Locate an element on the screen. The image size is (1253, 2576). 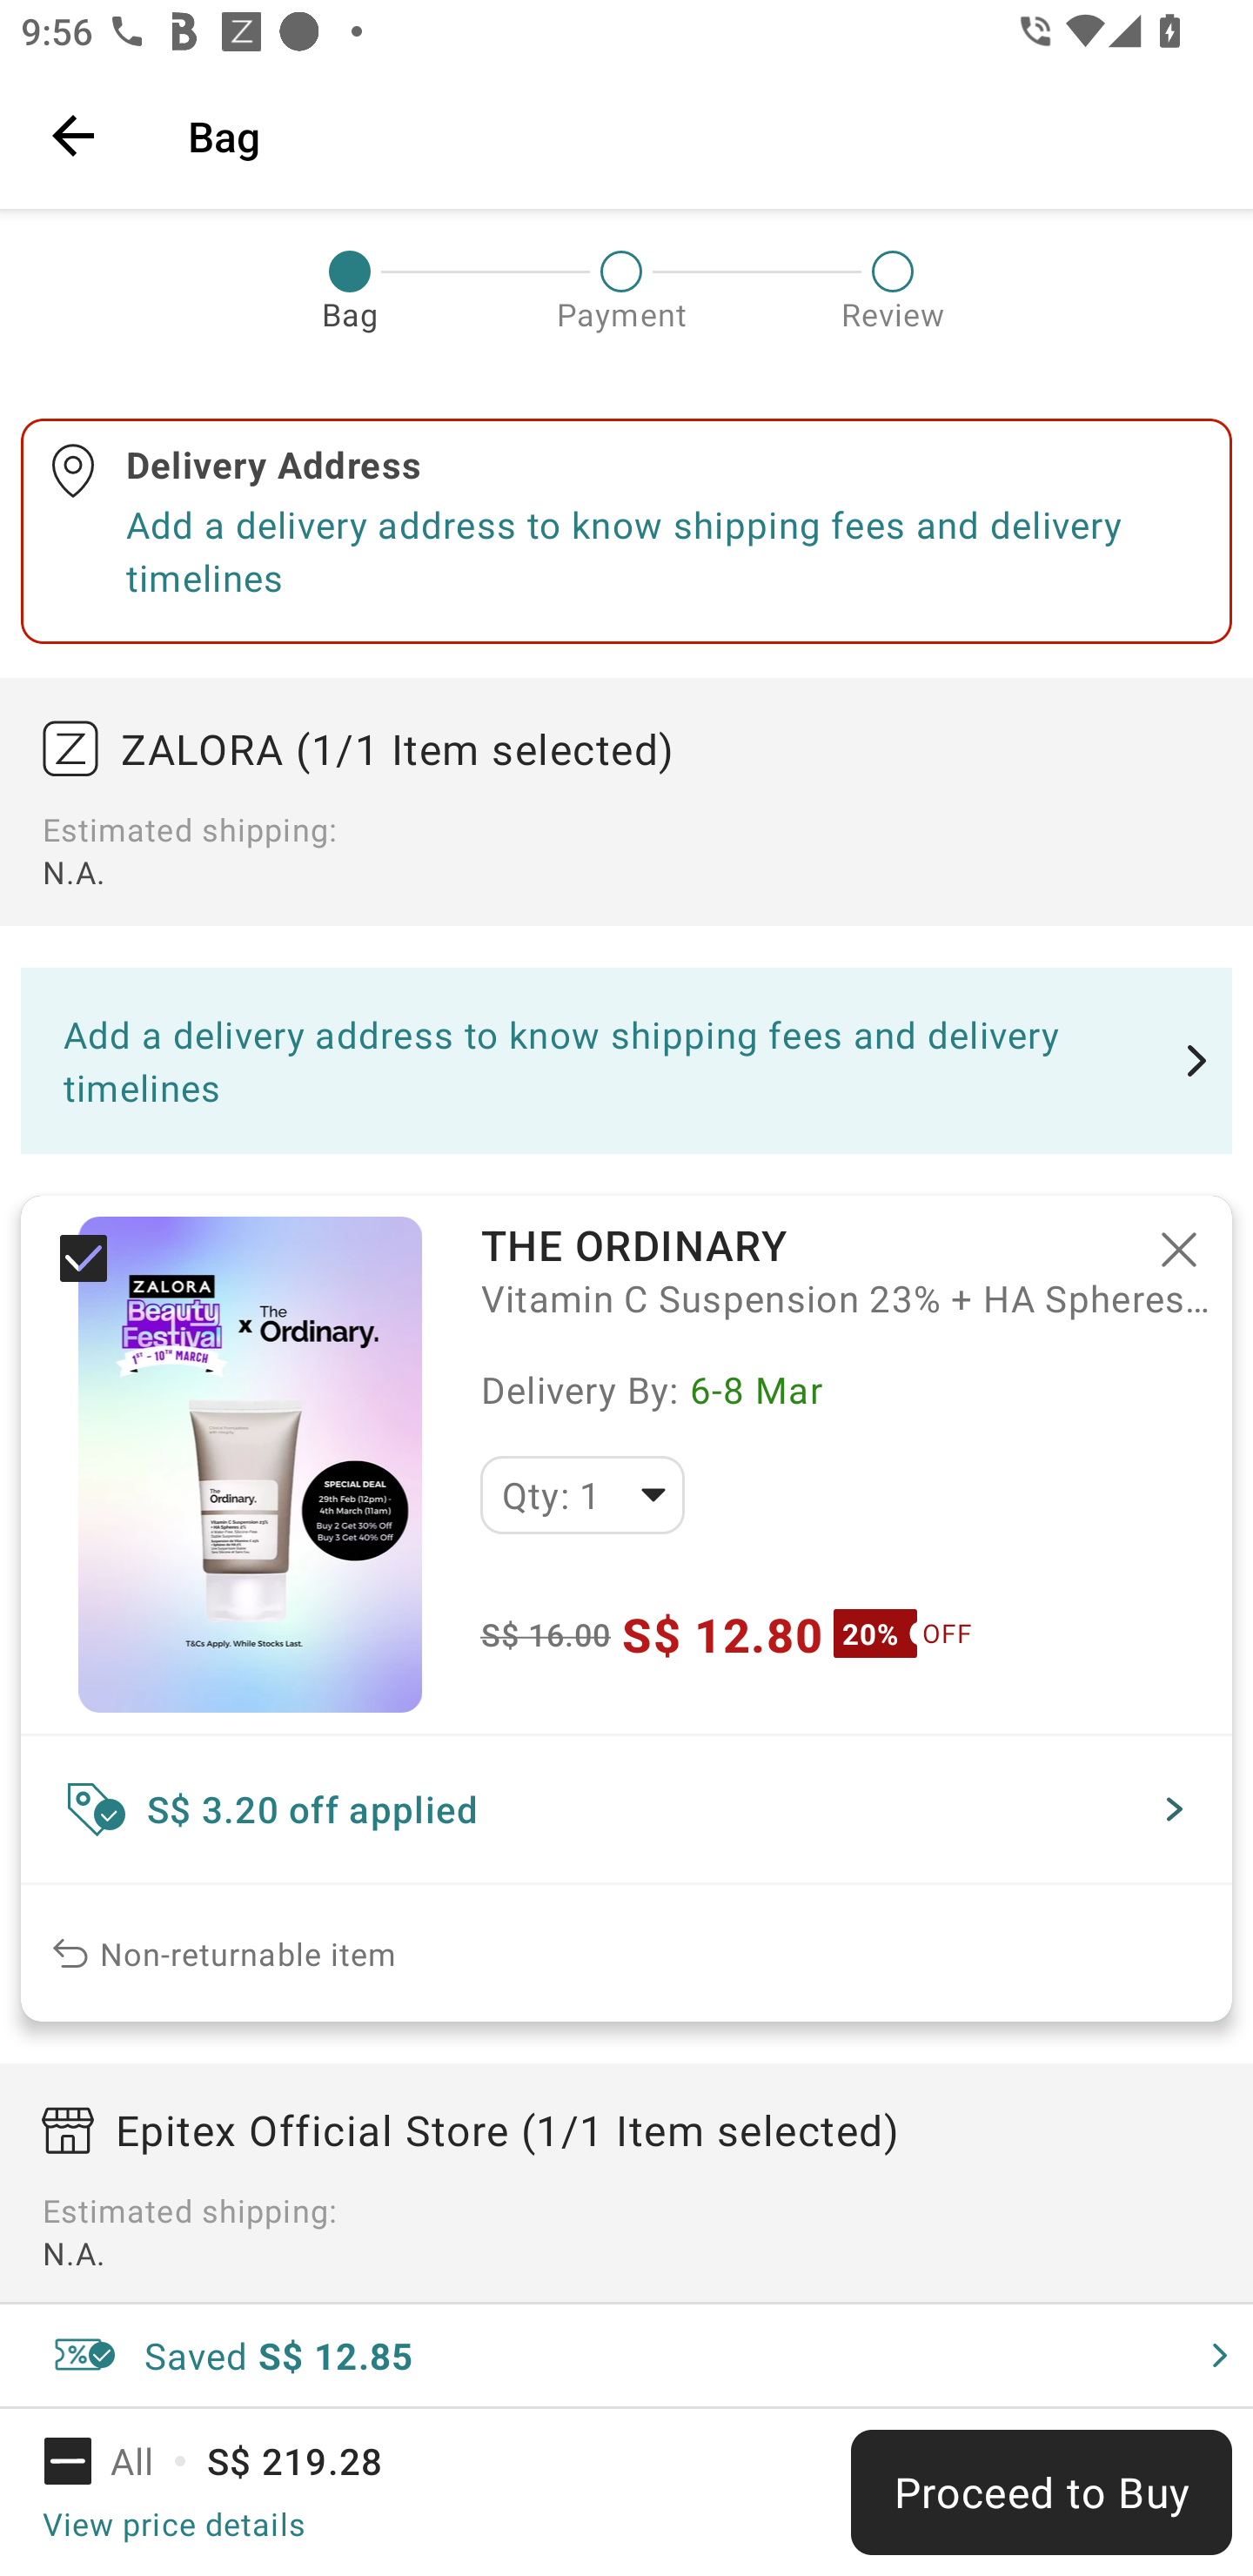
Saved S$ 12.85 is located at coordinates (626, 2355).